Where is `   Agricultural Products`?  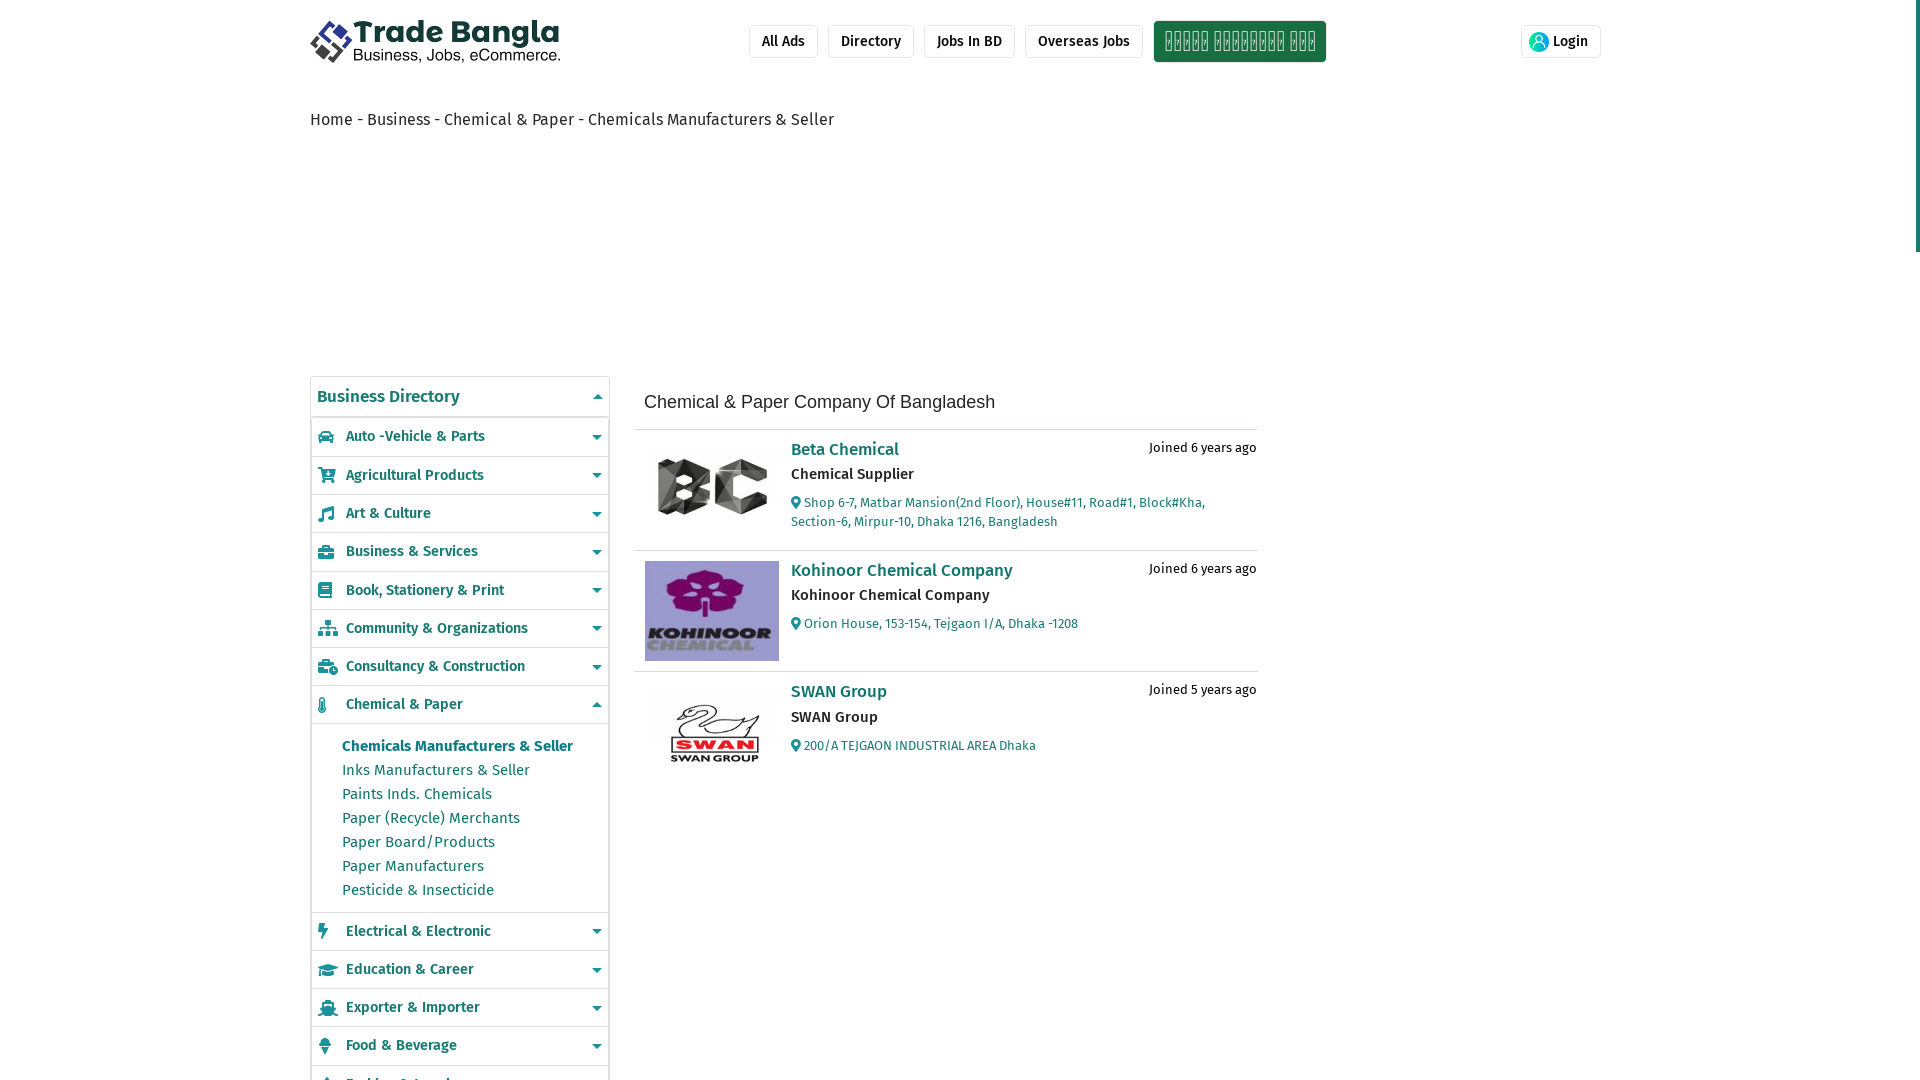    Agricultural Products is located at coordinates (460, 476).